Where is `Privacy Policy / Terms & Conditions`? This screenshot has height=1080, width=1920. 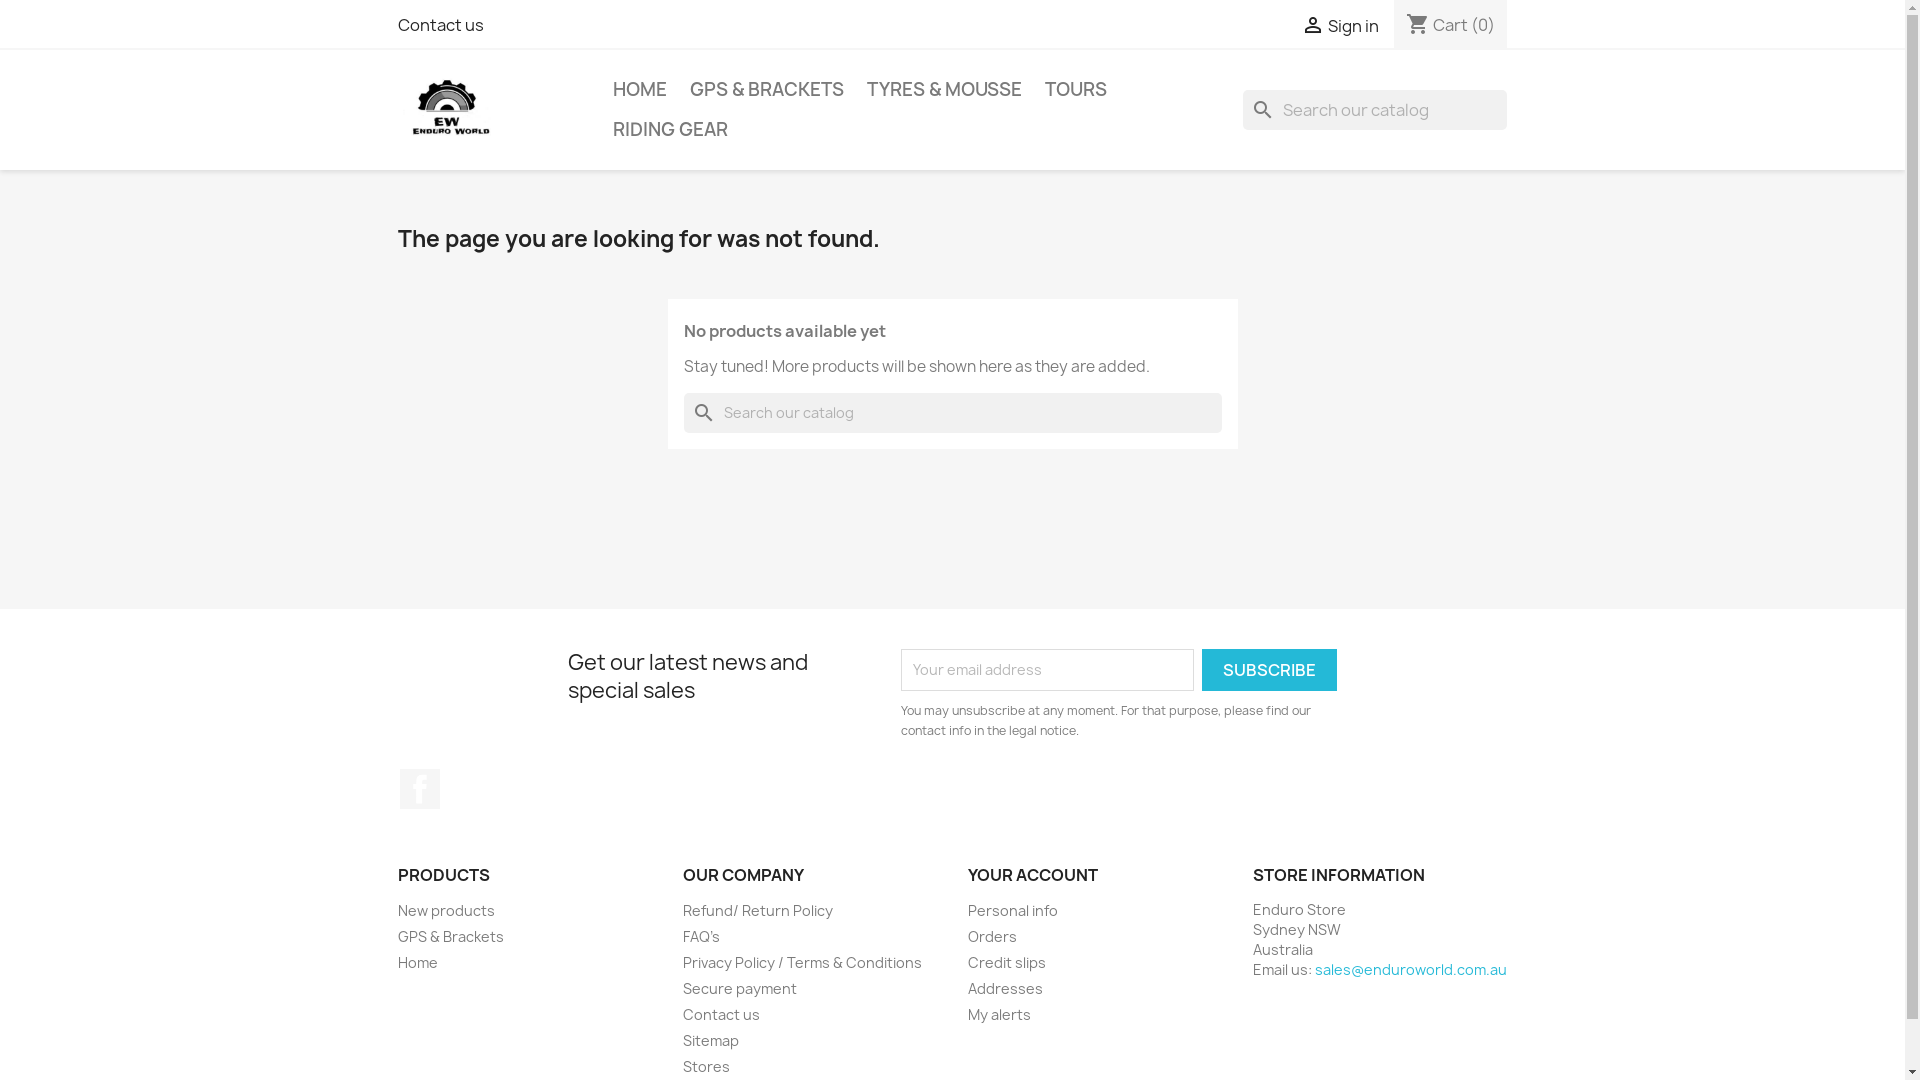 Privacy Policy / Terms & Conditions is located at coordinates (802, 962).